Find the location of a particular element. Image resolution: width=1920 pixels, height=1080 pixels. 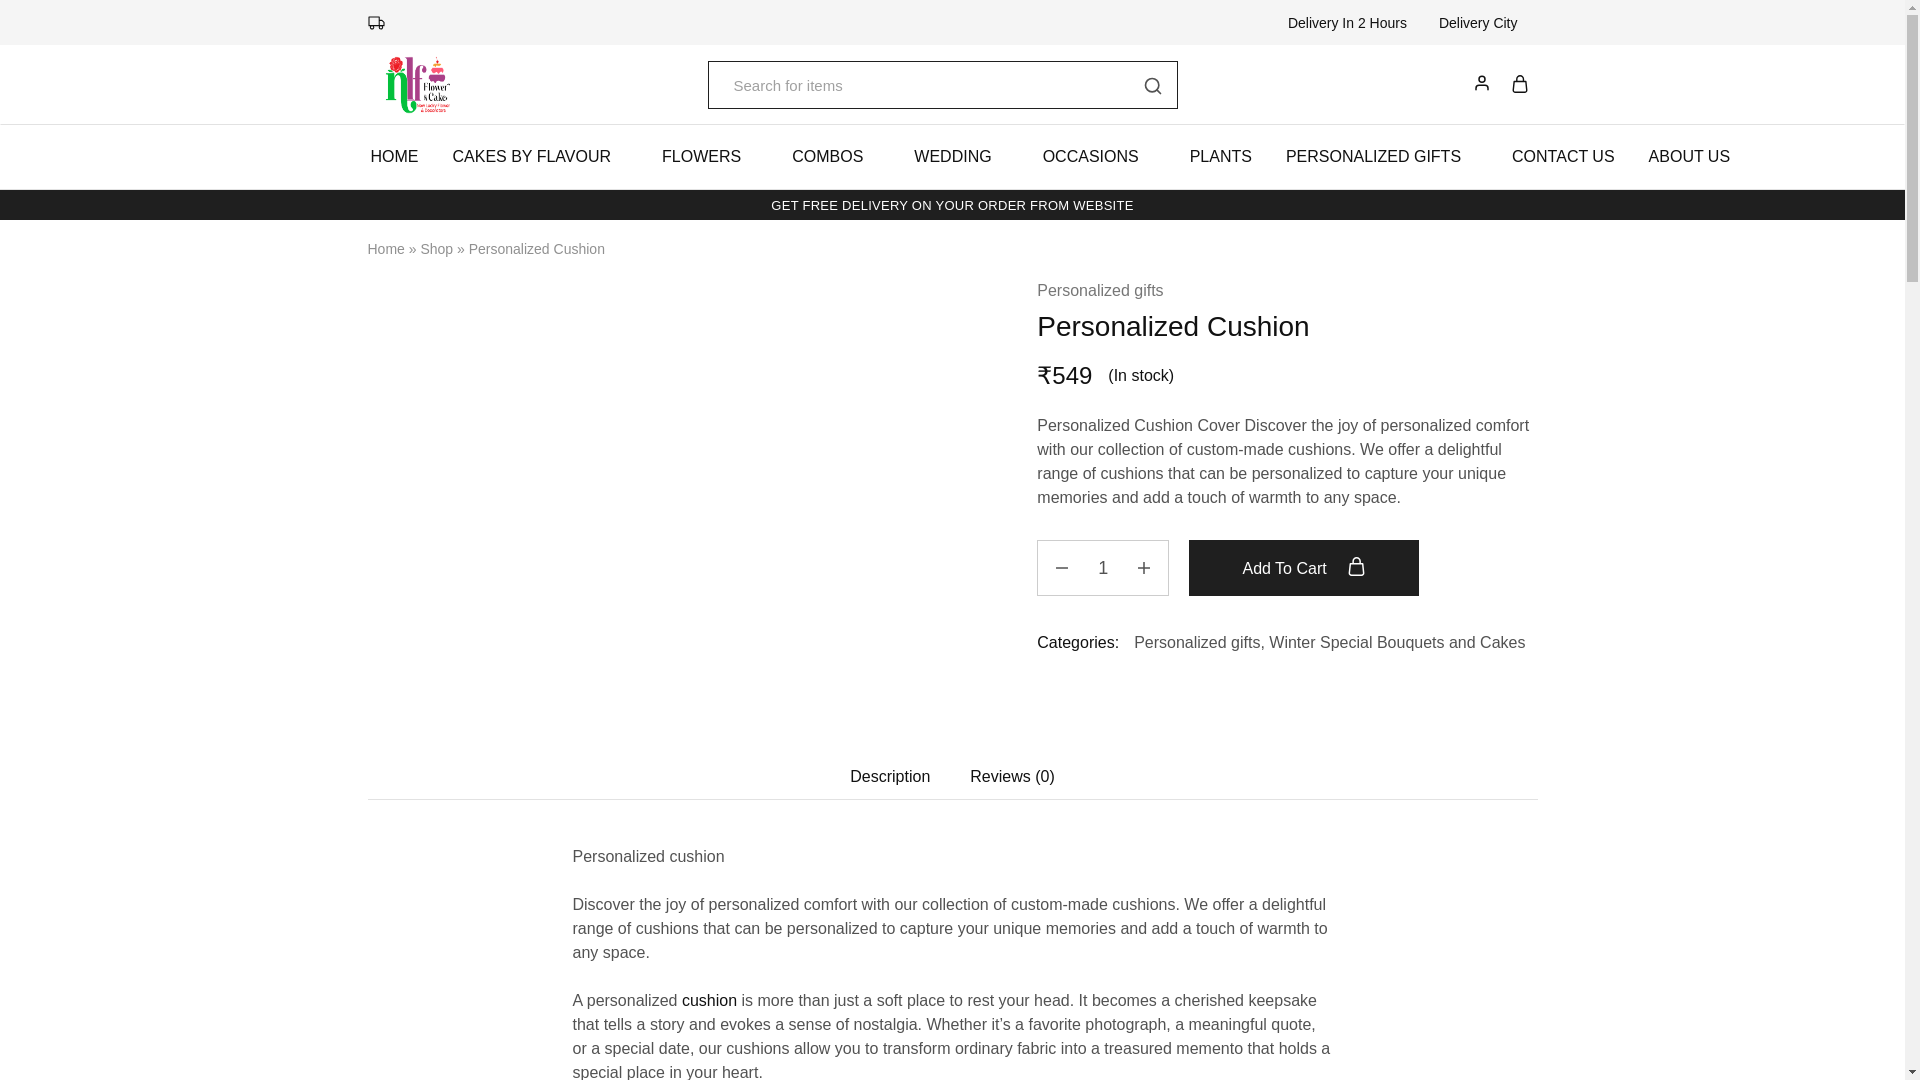

Delivery City is located at coordinates (1486, 23).